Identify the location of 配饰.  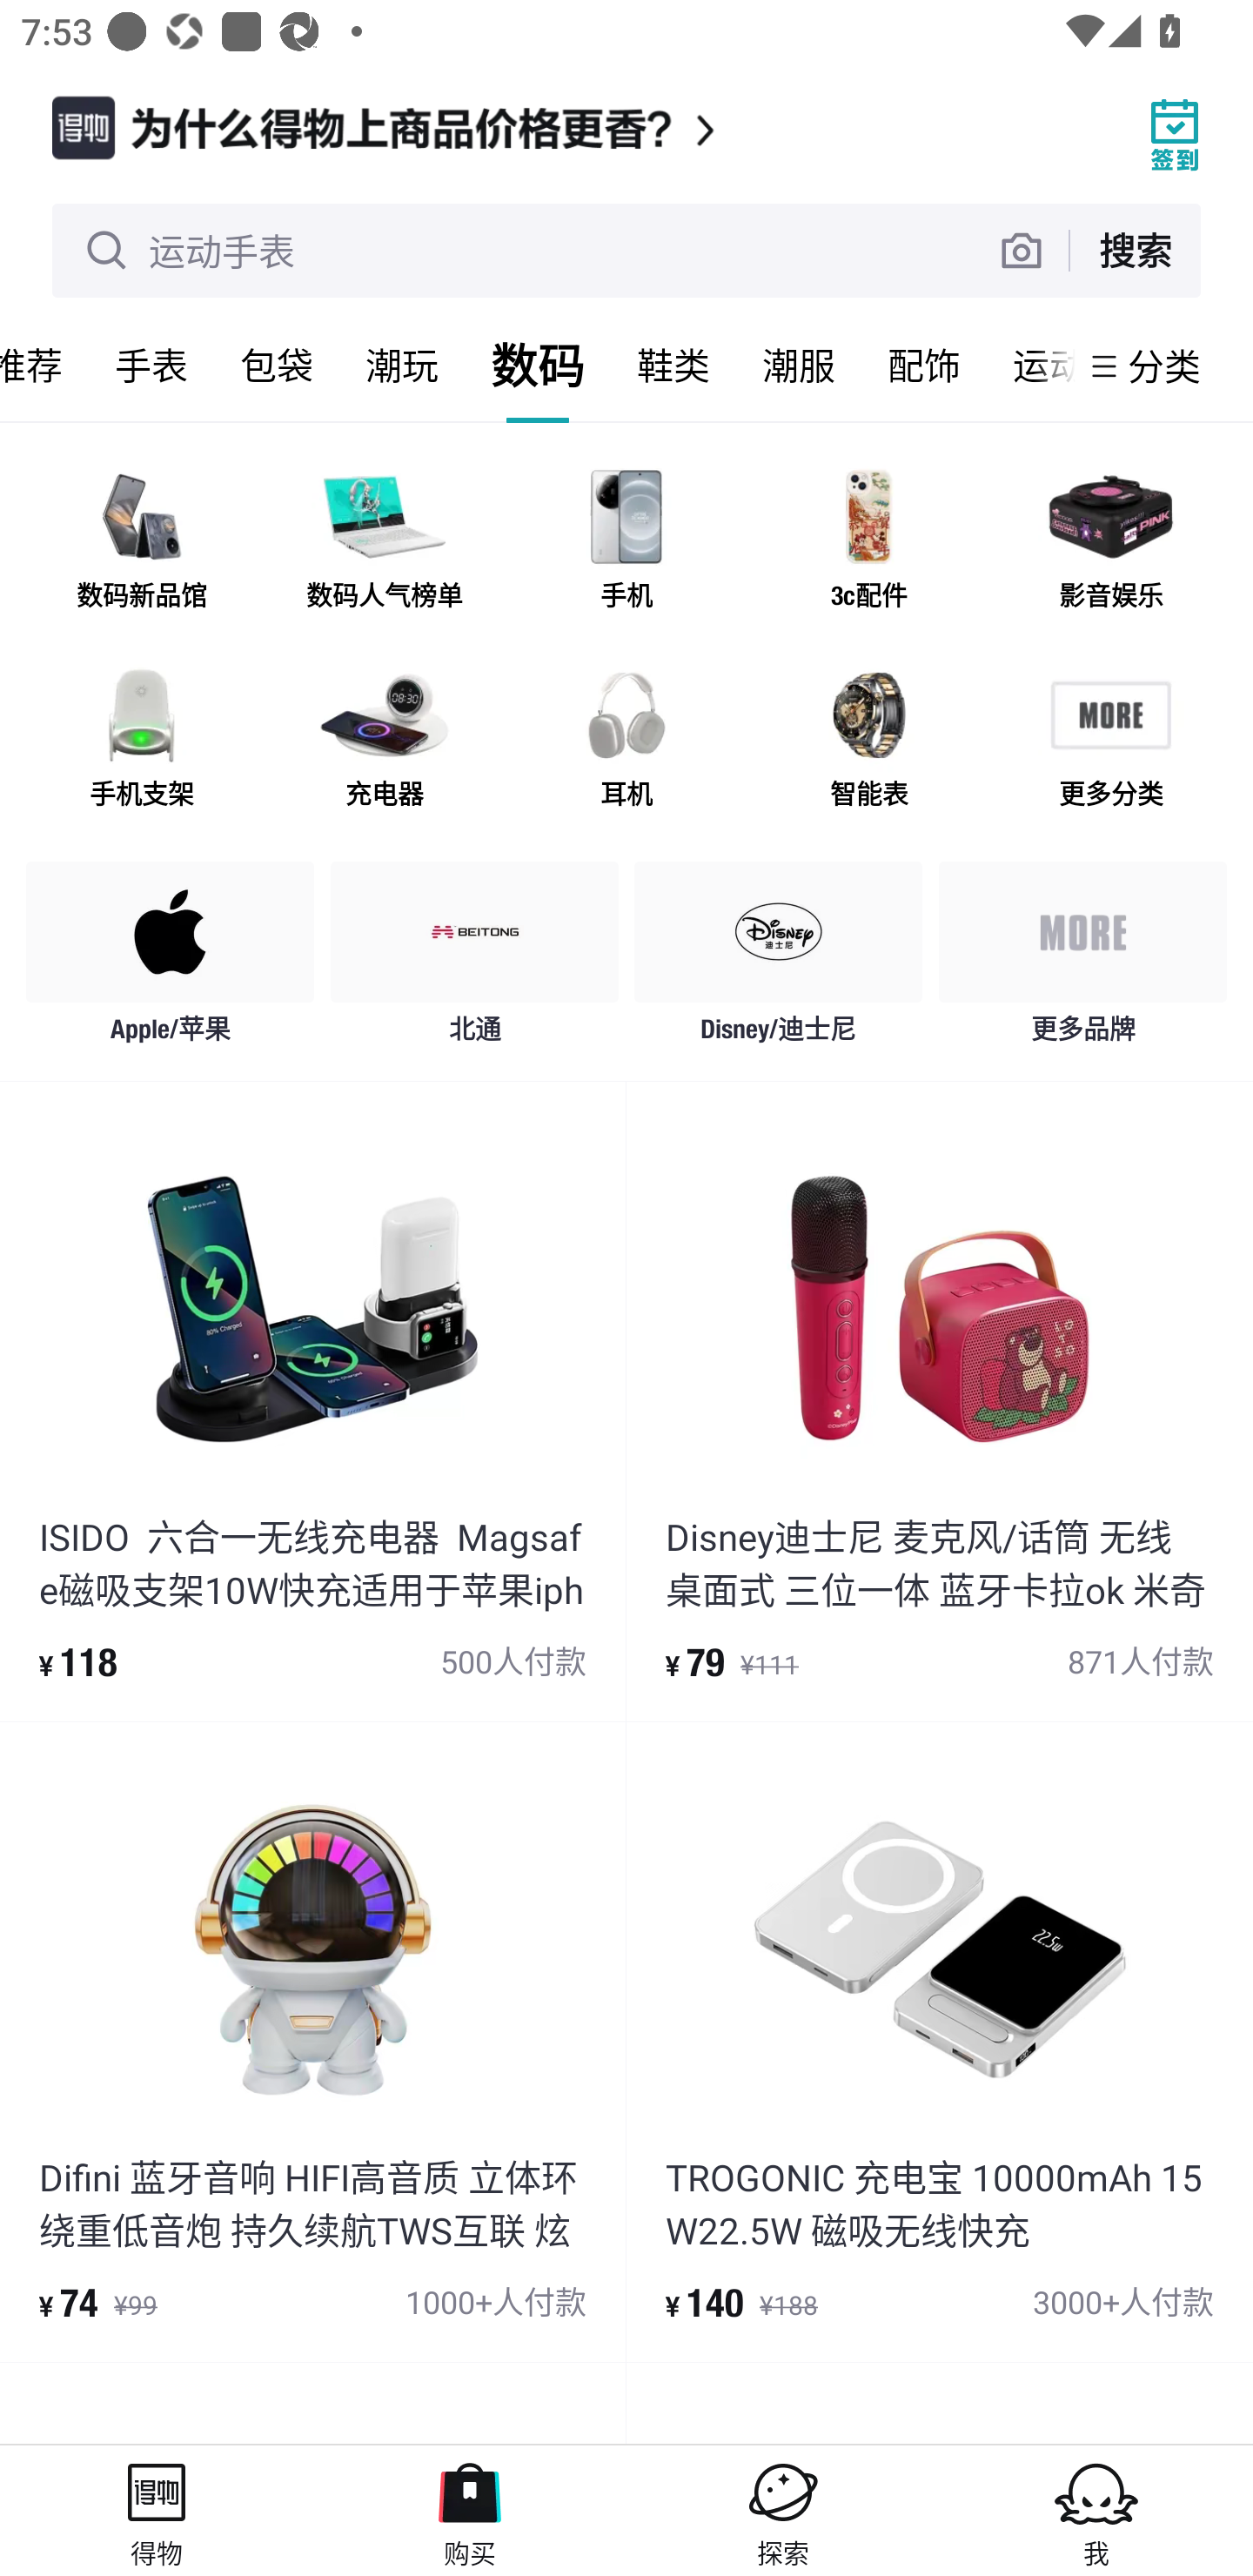
(924, 366).